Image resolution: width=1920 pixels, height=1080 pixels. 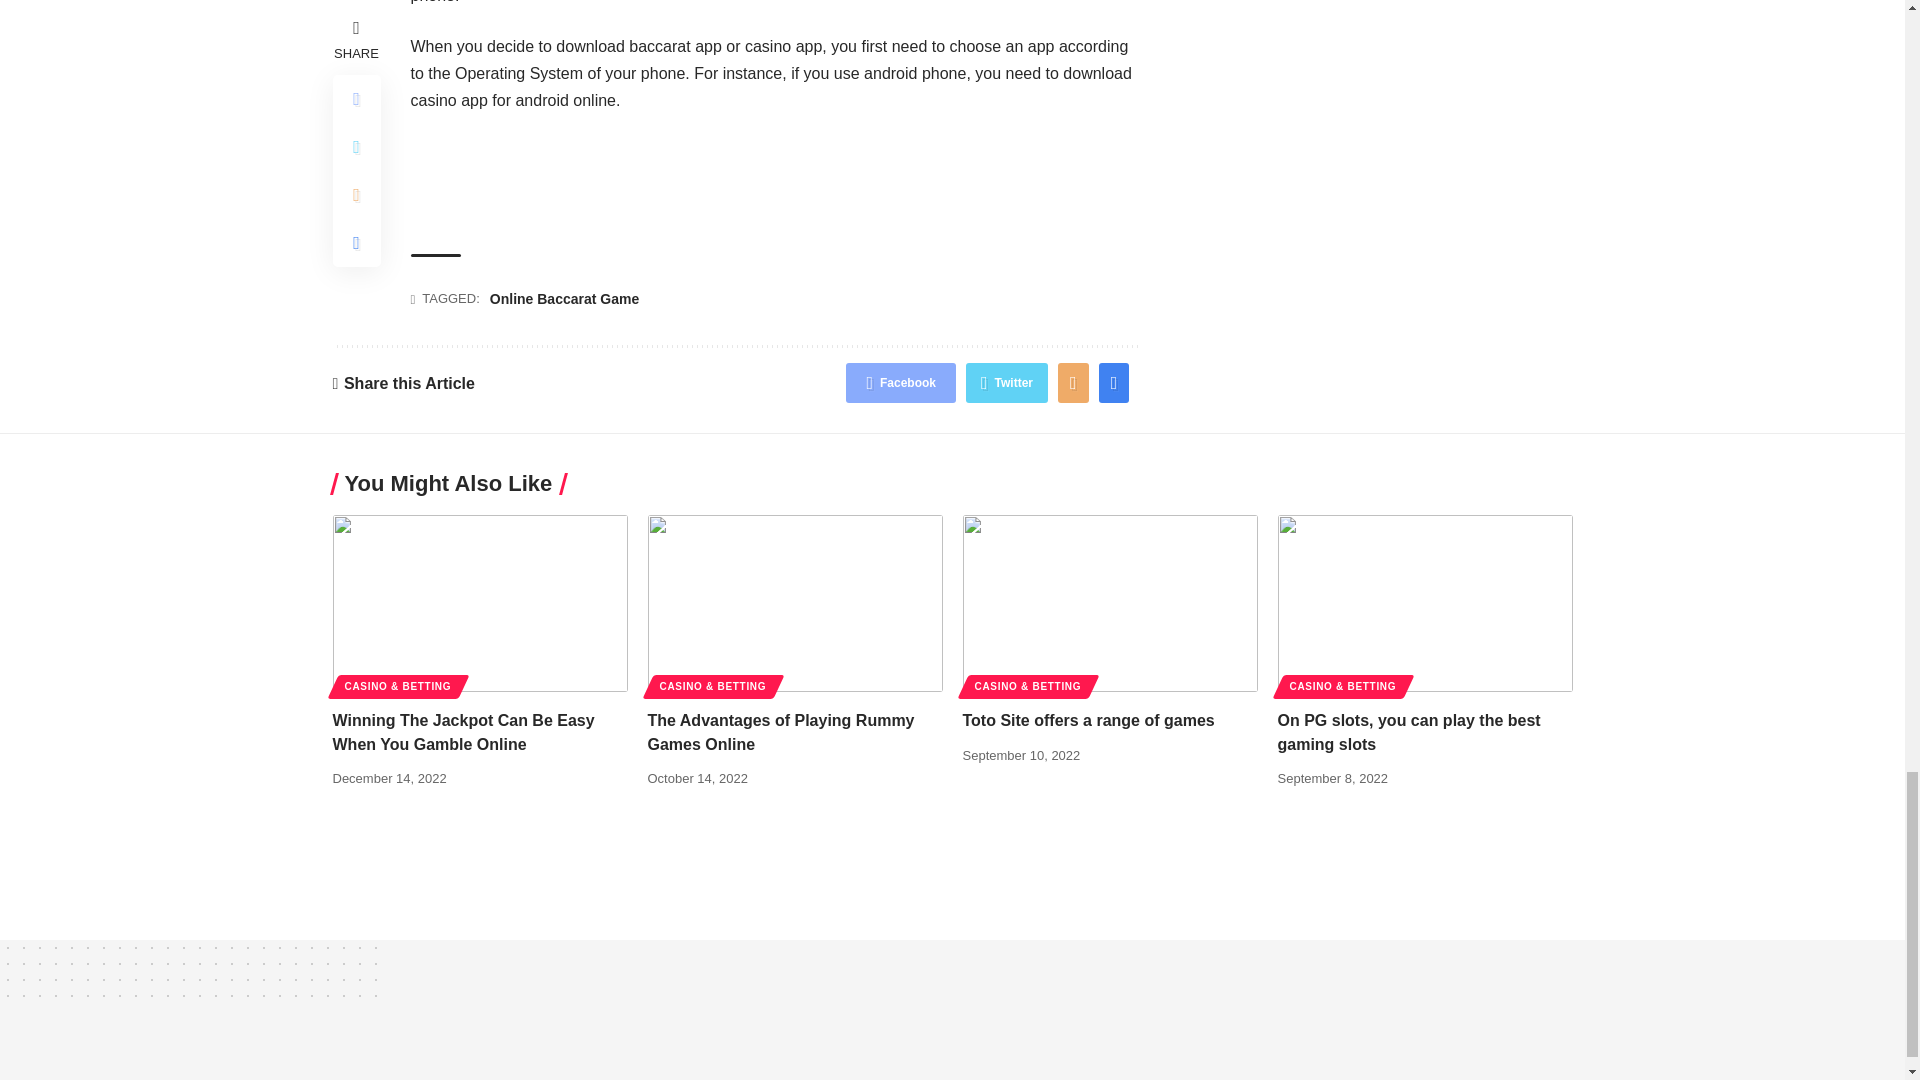 I want to click on The Advantages of Playing Rummy Games Online, so click(x=795, y=604).